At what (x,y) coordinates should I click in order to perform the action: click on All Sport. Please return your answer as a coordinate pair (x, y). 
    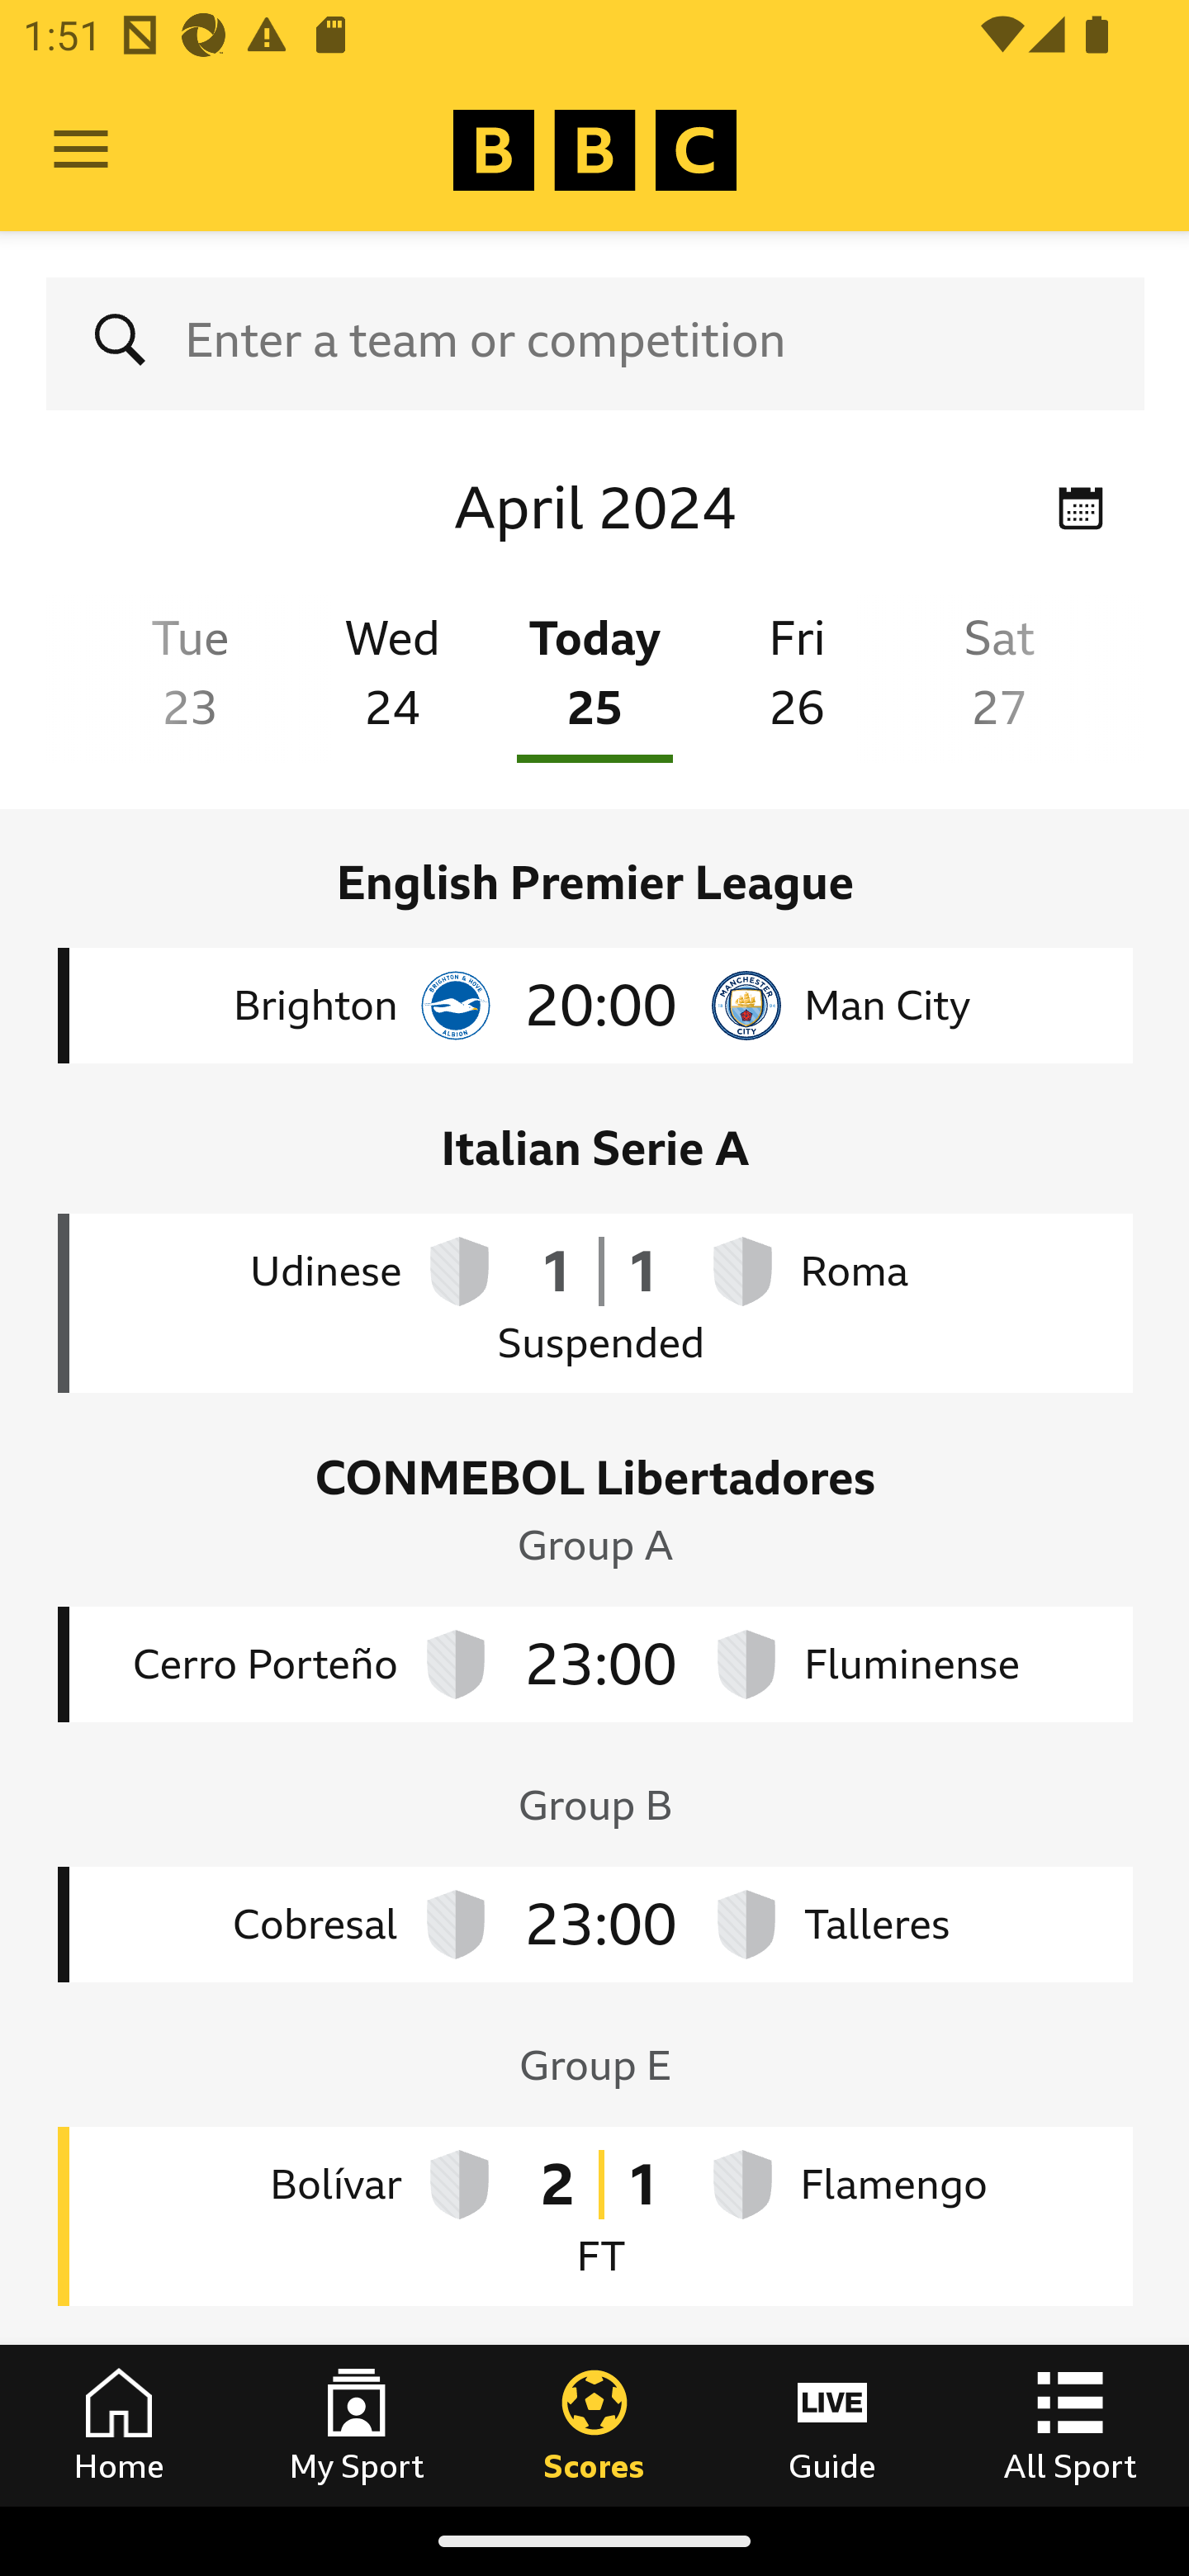
    Looking at the image, I should click on (1070, 2425).